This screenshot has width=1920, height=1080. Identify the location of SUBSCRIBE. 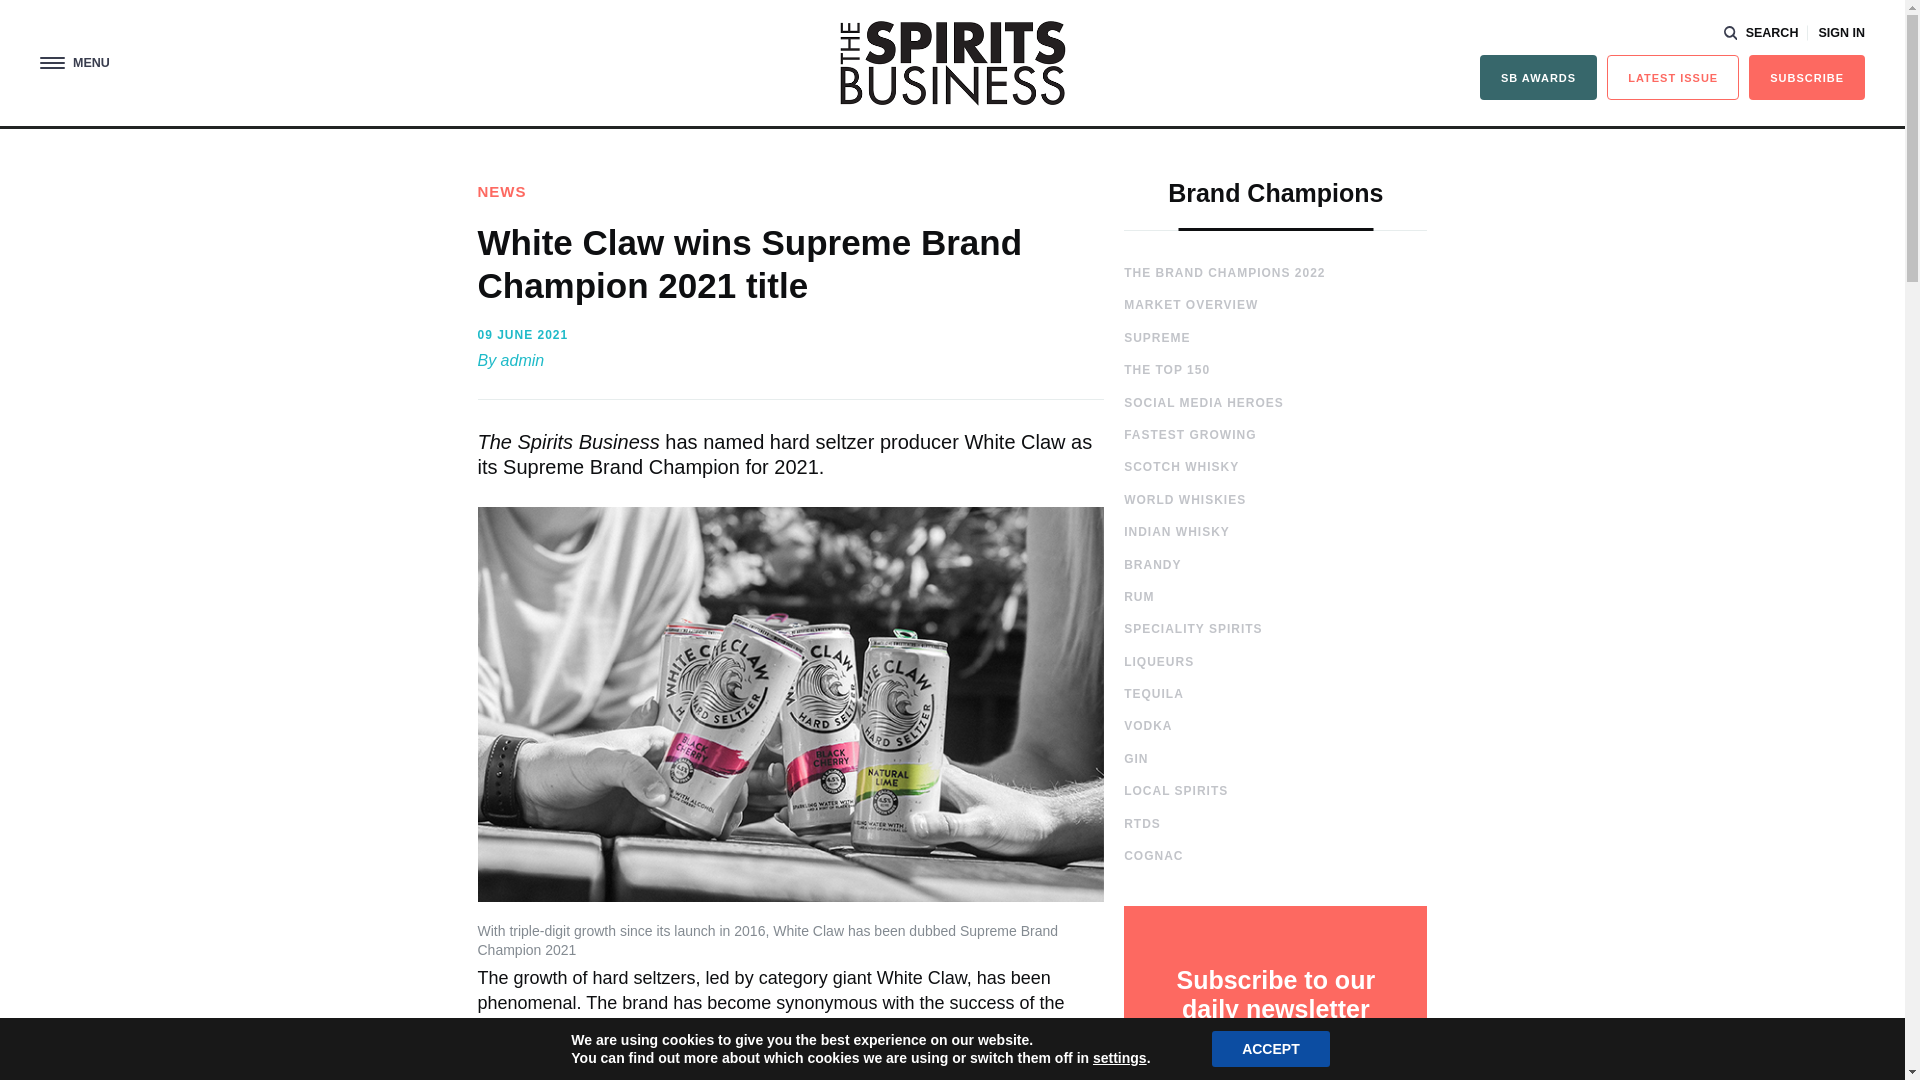
(1806, 78).